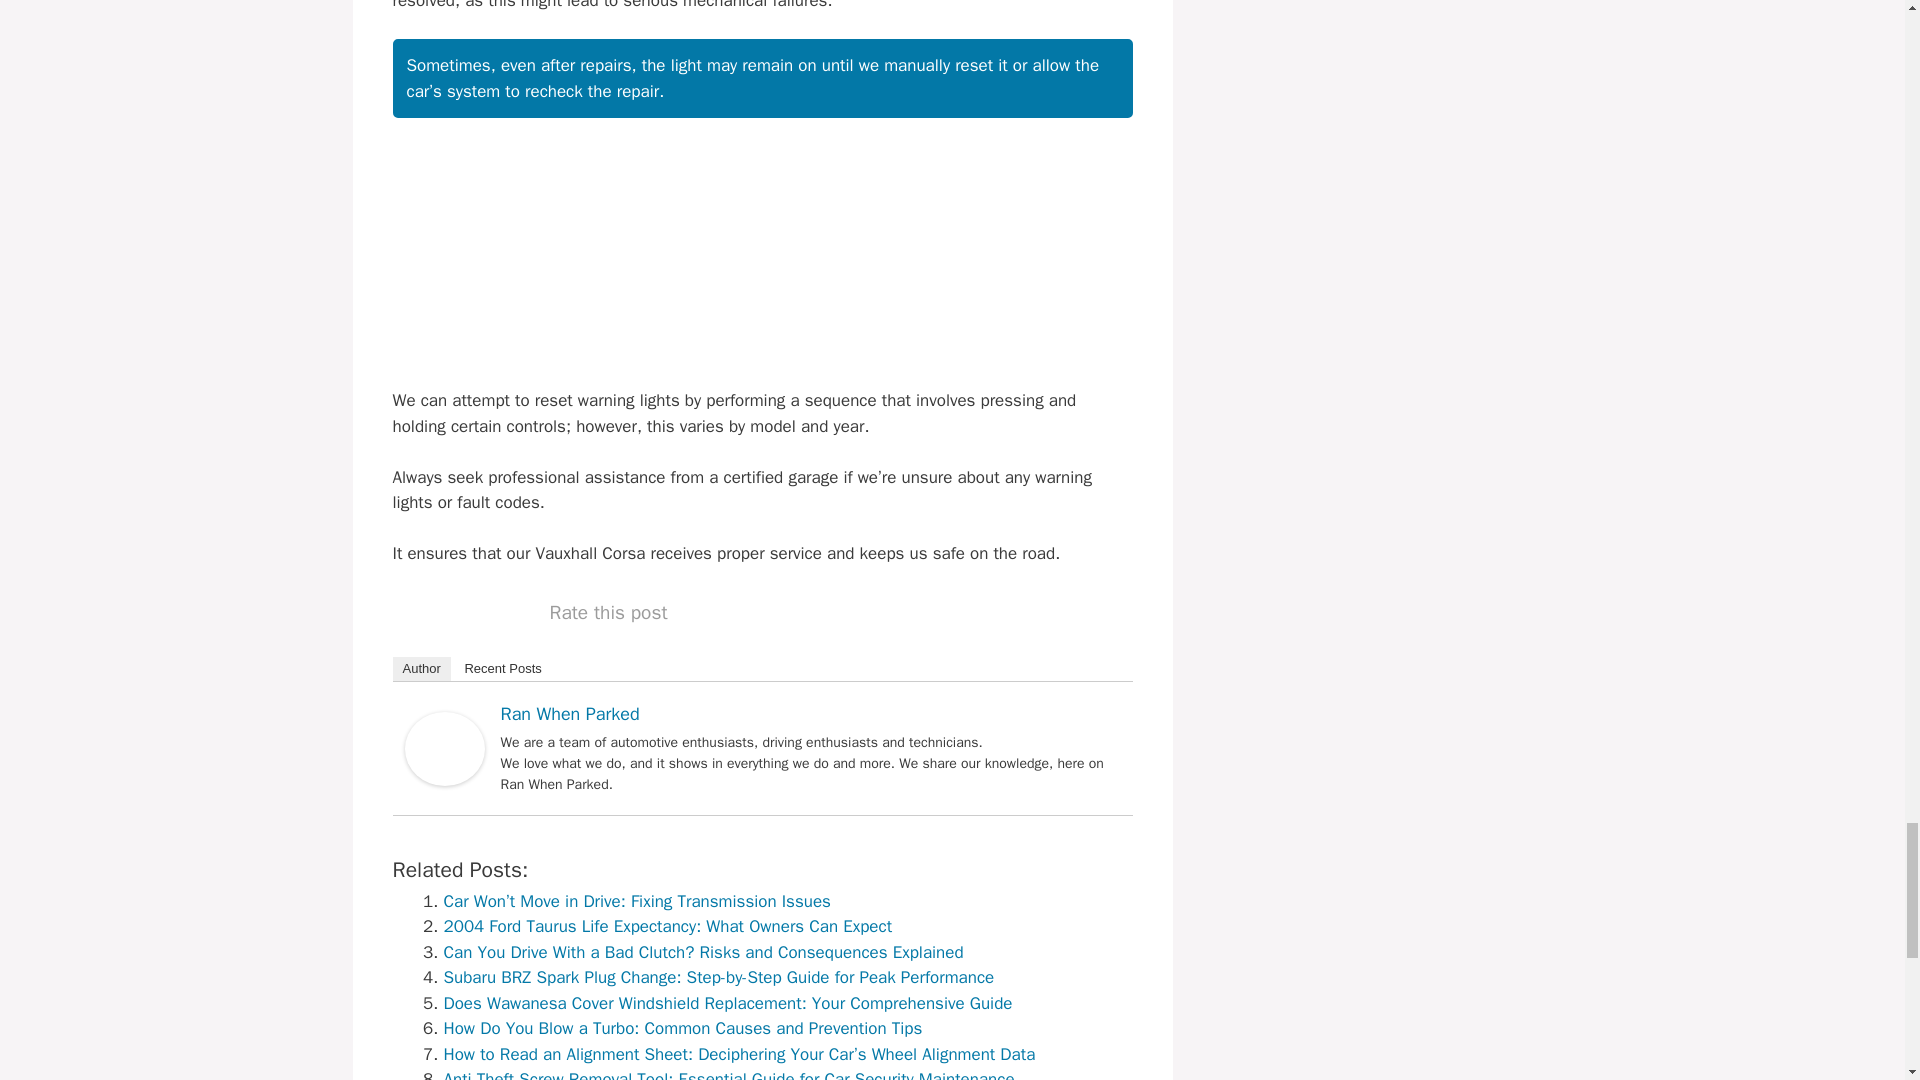  I want to click on Ran When Parked, so click(443, 780).